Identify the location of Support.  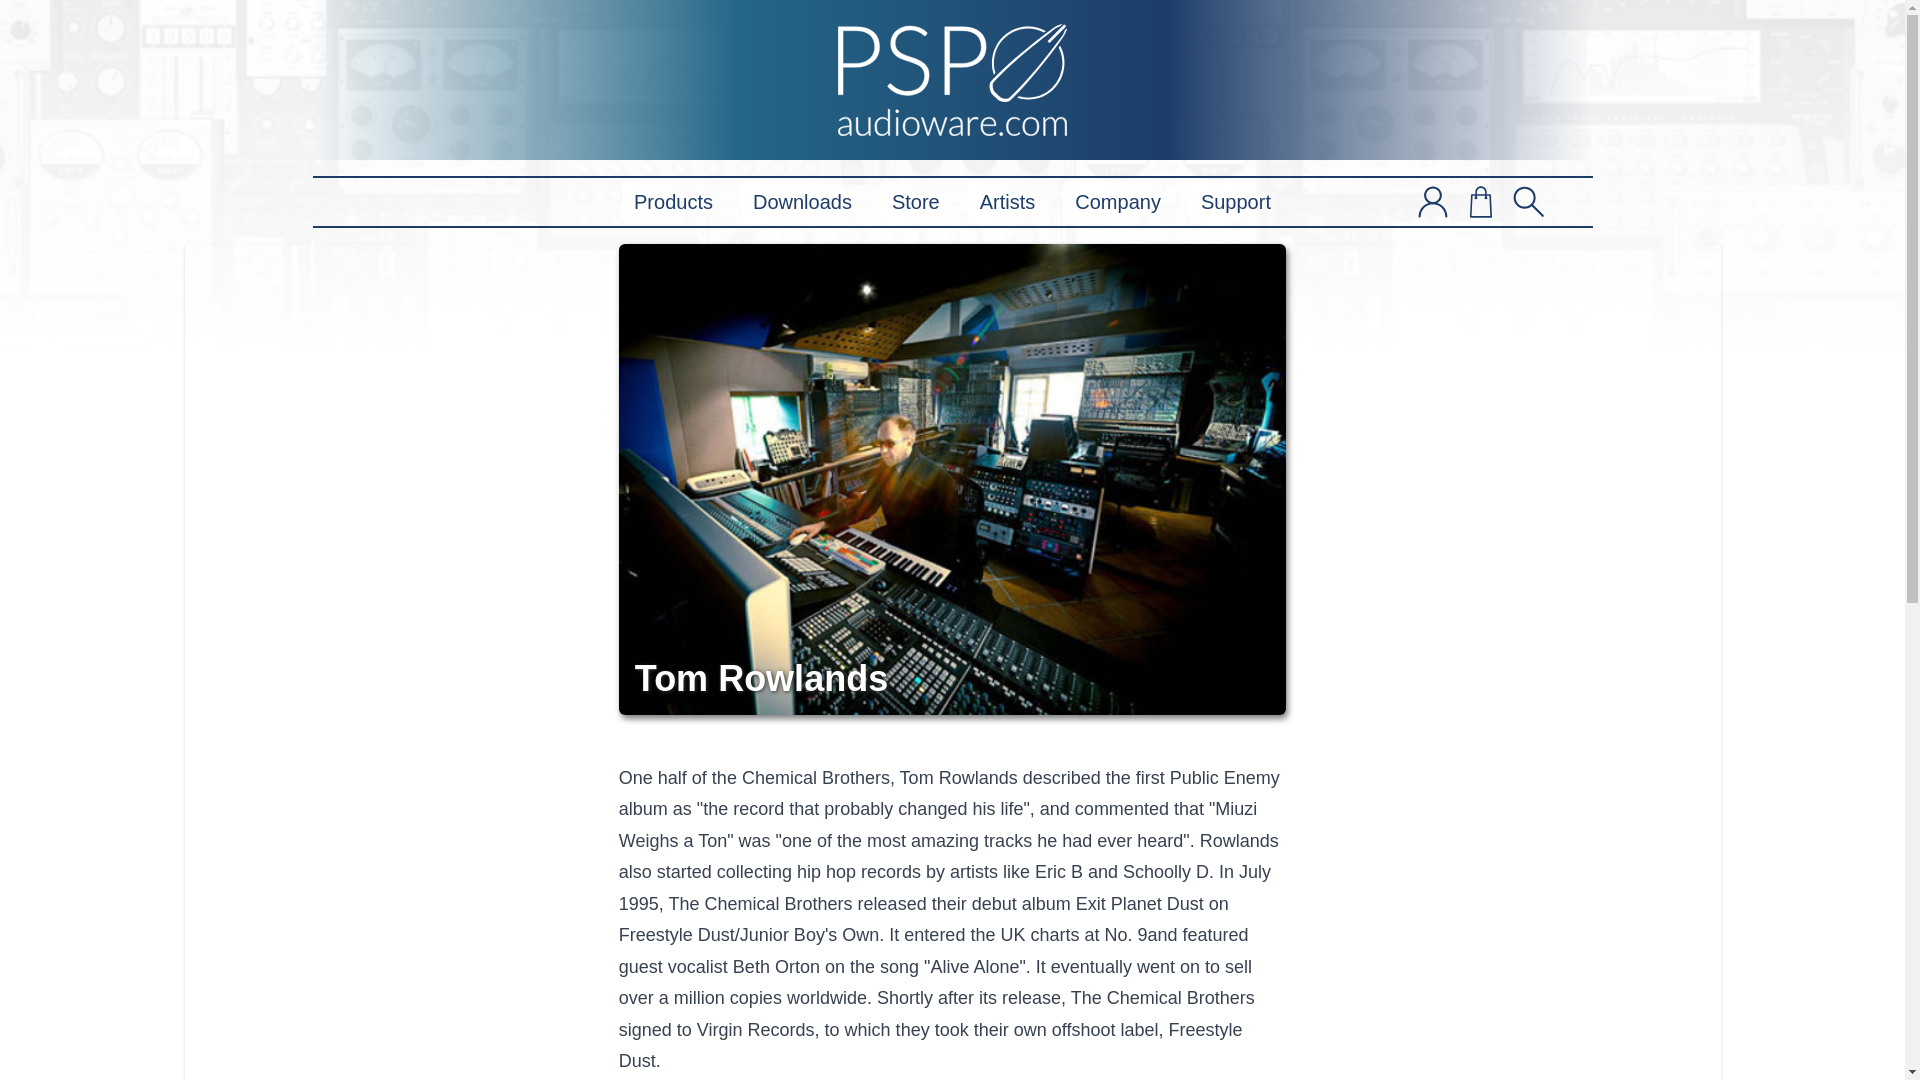
(1235, 202).